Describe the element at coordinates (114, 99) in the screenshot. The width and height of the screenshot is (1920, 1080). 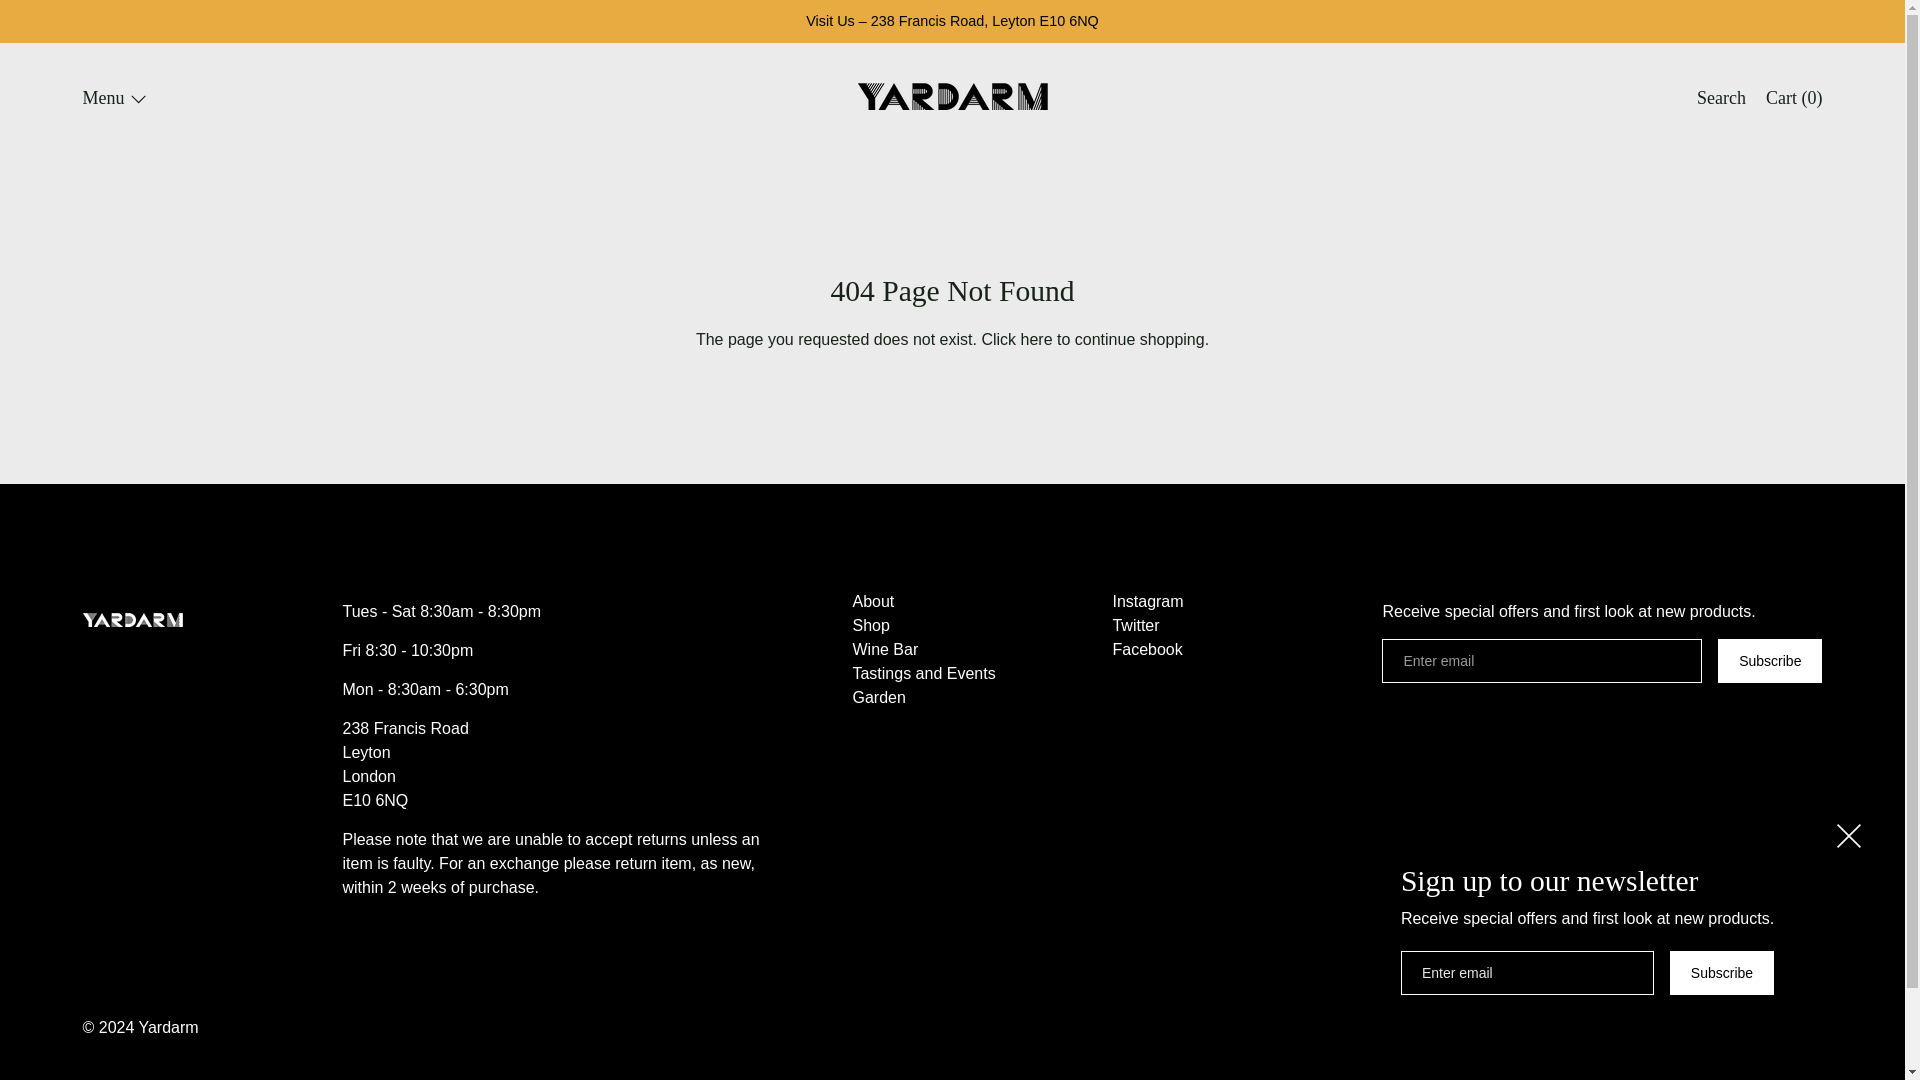
I see `Menu` at that location.